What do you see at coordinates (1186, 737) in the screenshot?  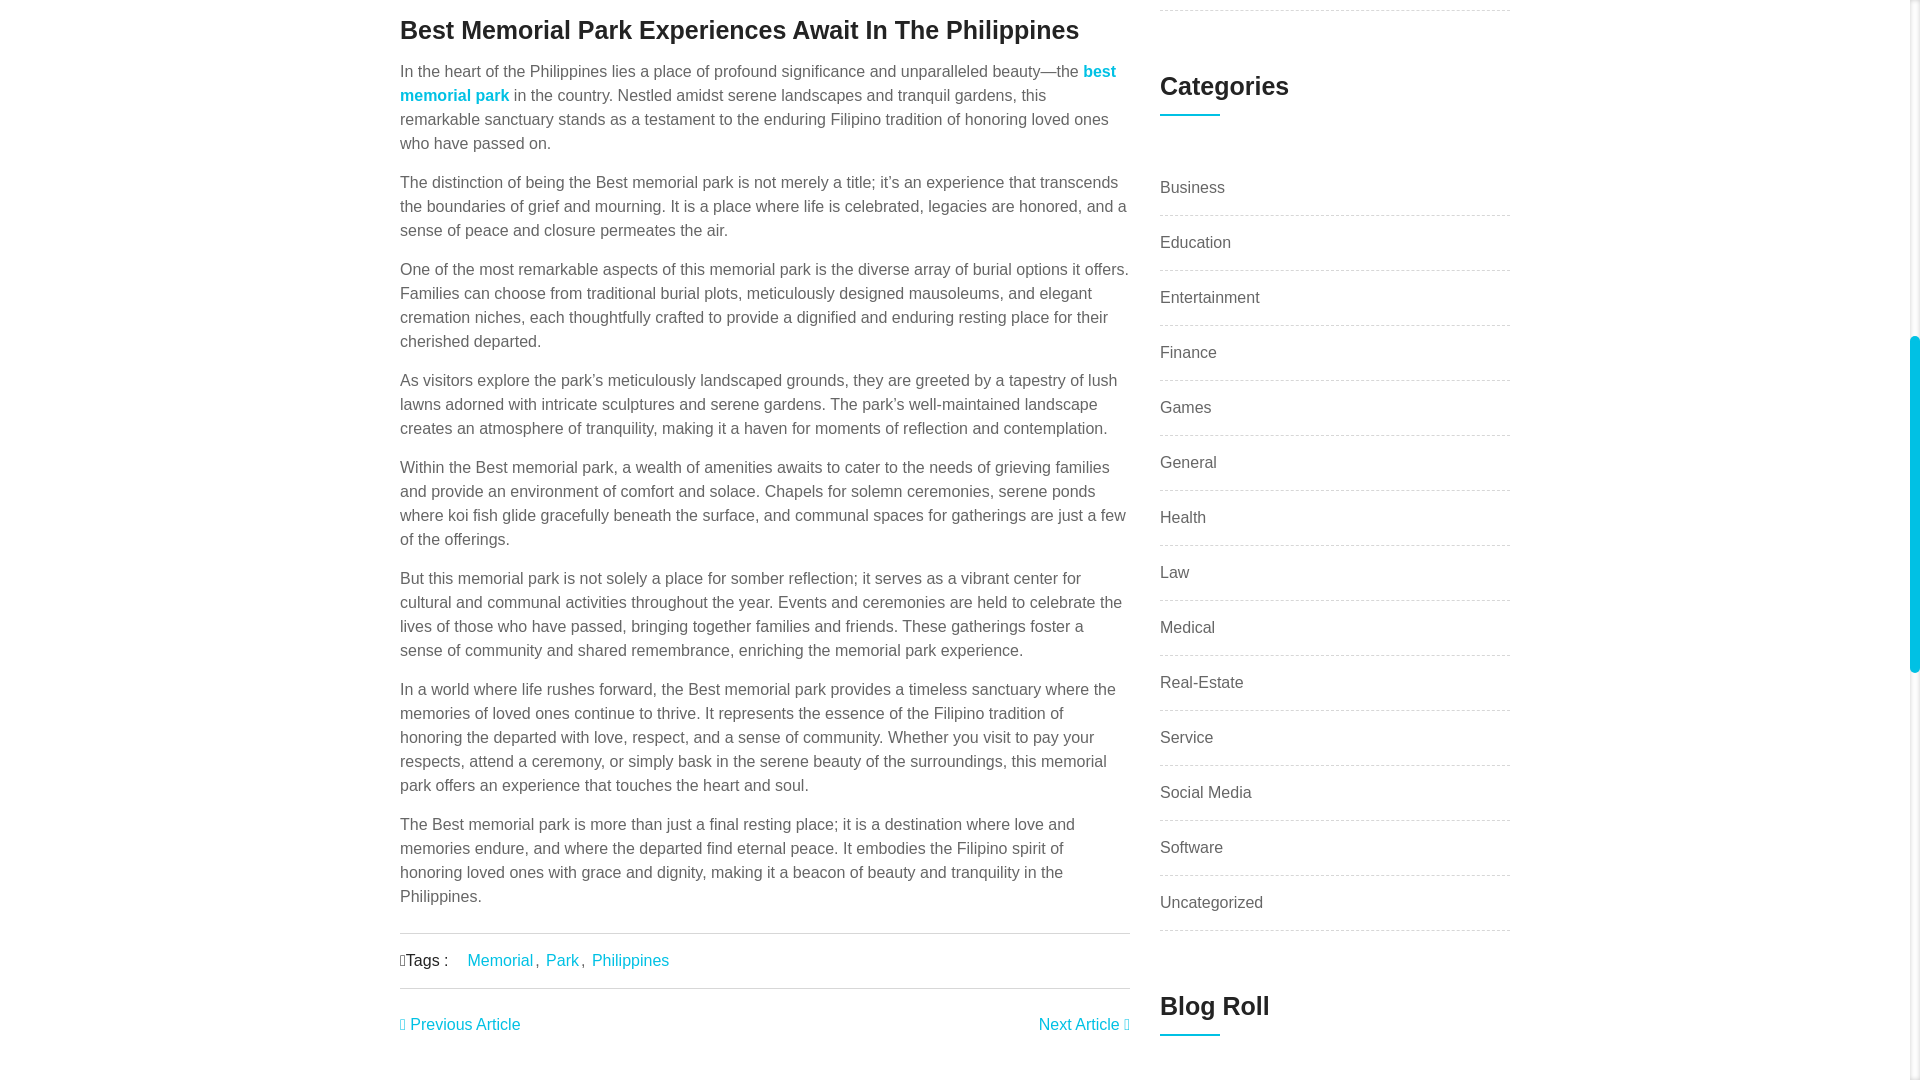 I see `Service` at bounding box center [1186, 737].